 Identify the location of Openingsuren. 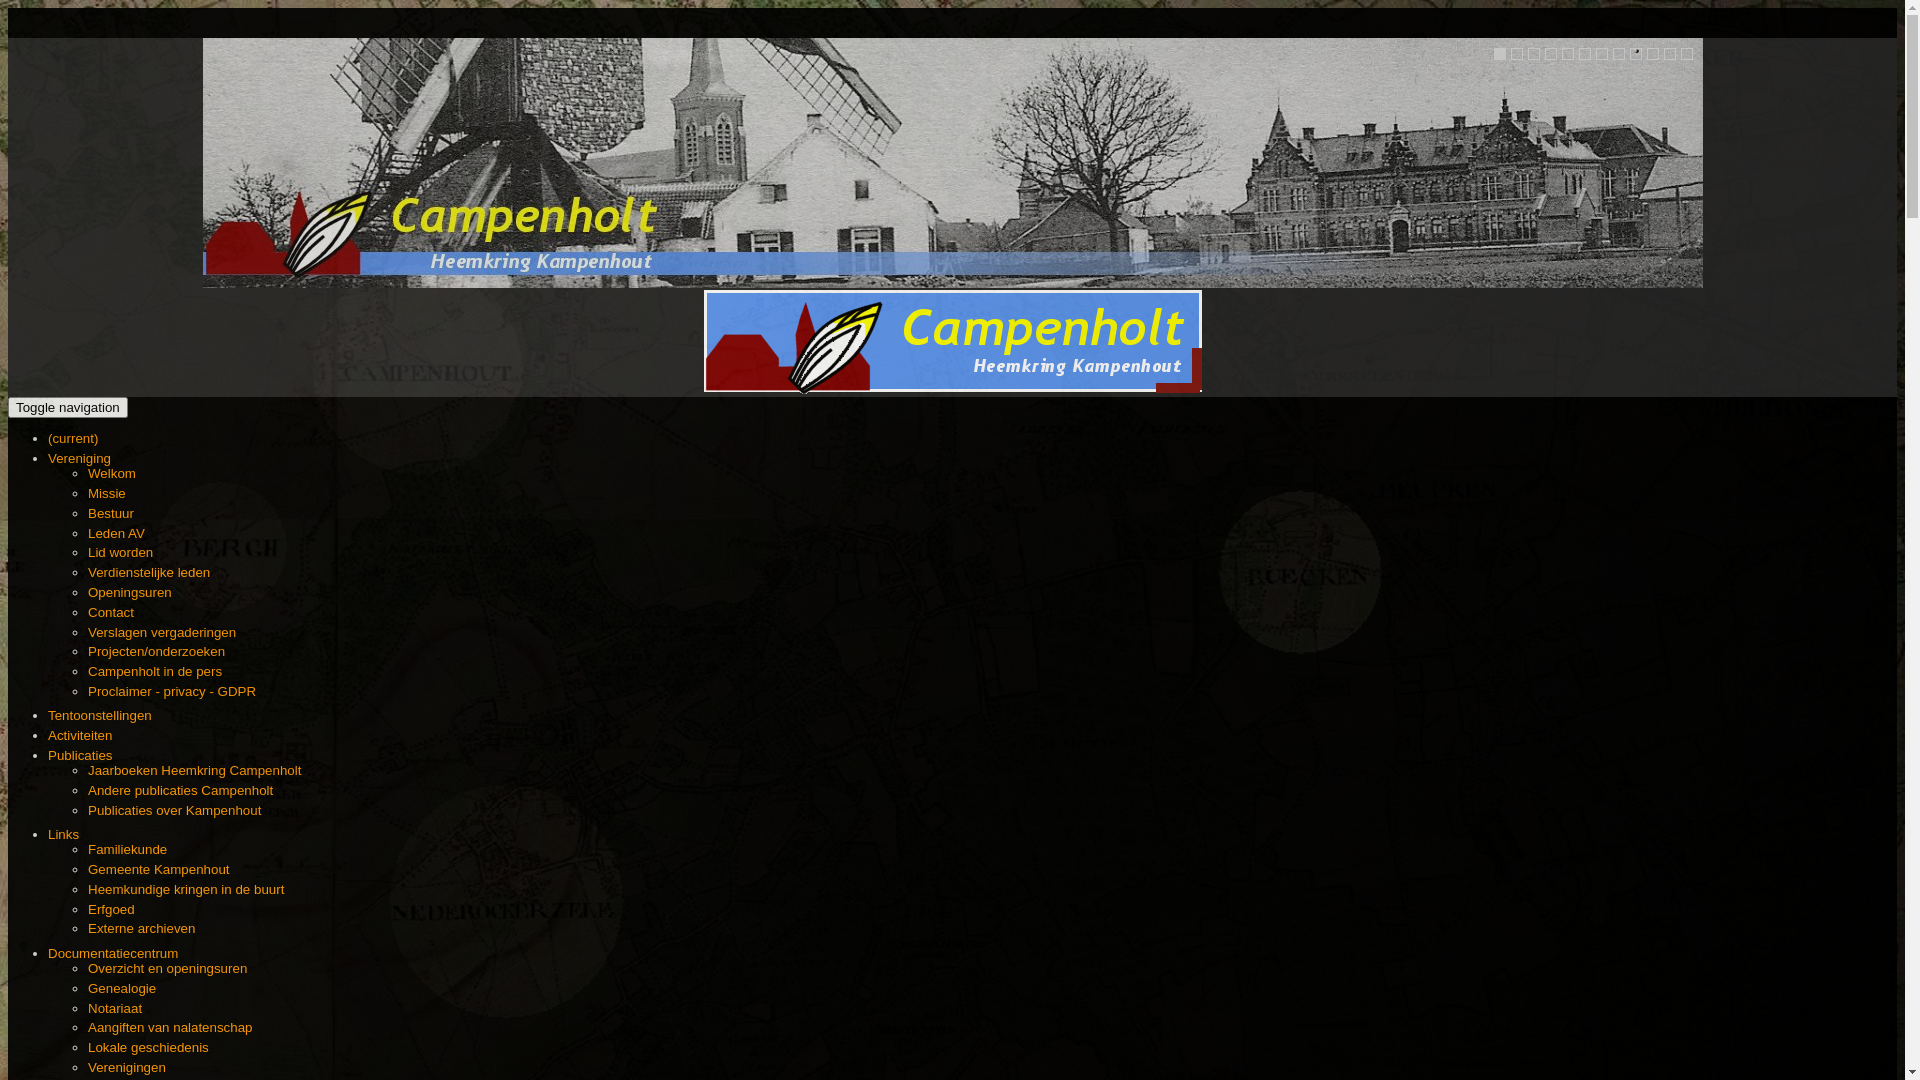
(130, 592).